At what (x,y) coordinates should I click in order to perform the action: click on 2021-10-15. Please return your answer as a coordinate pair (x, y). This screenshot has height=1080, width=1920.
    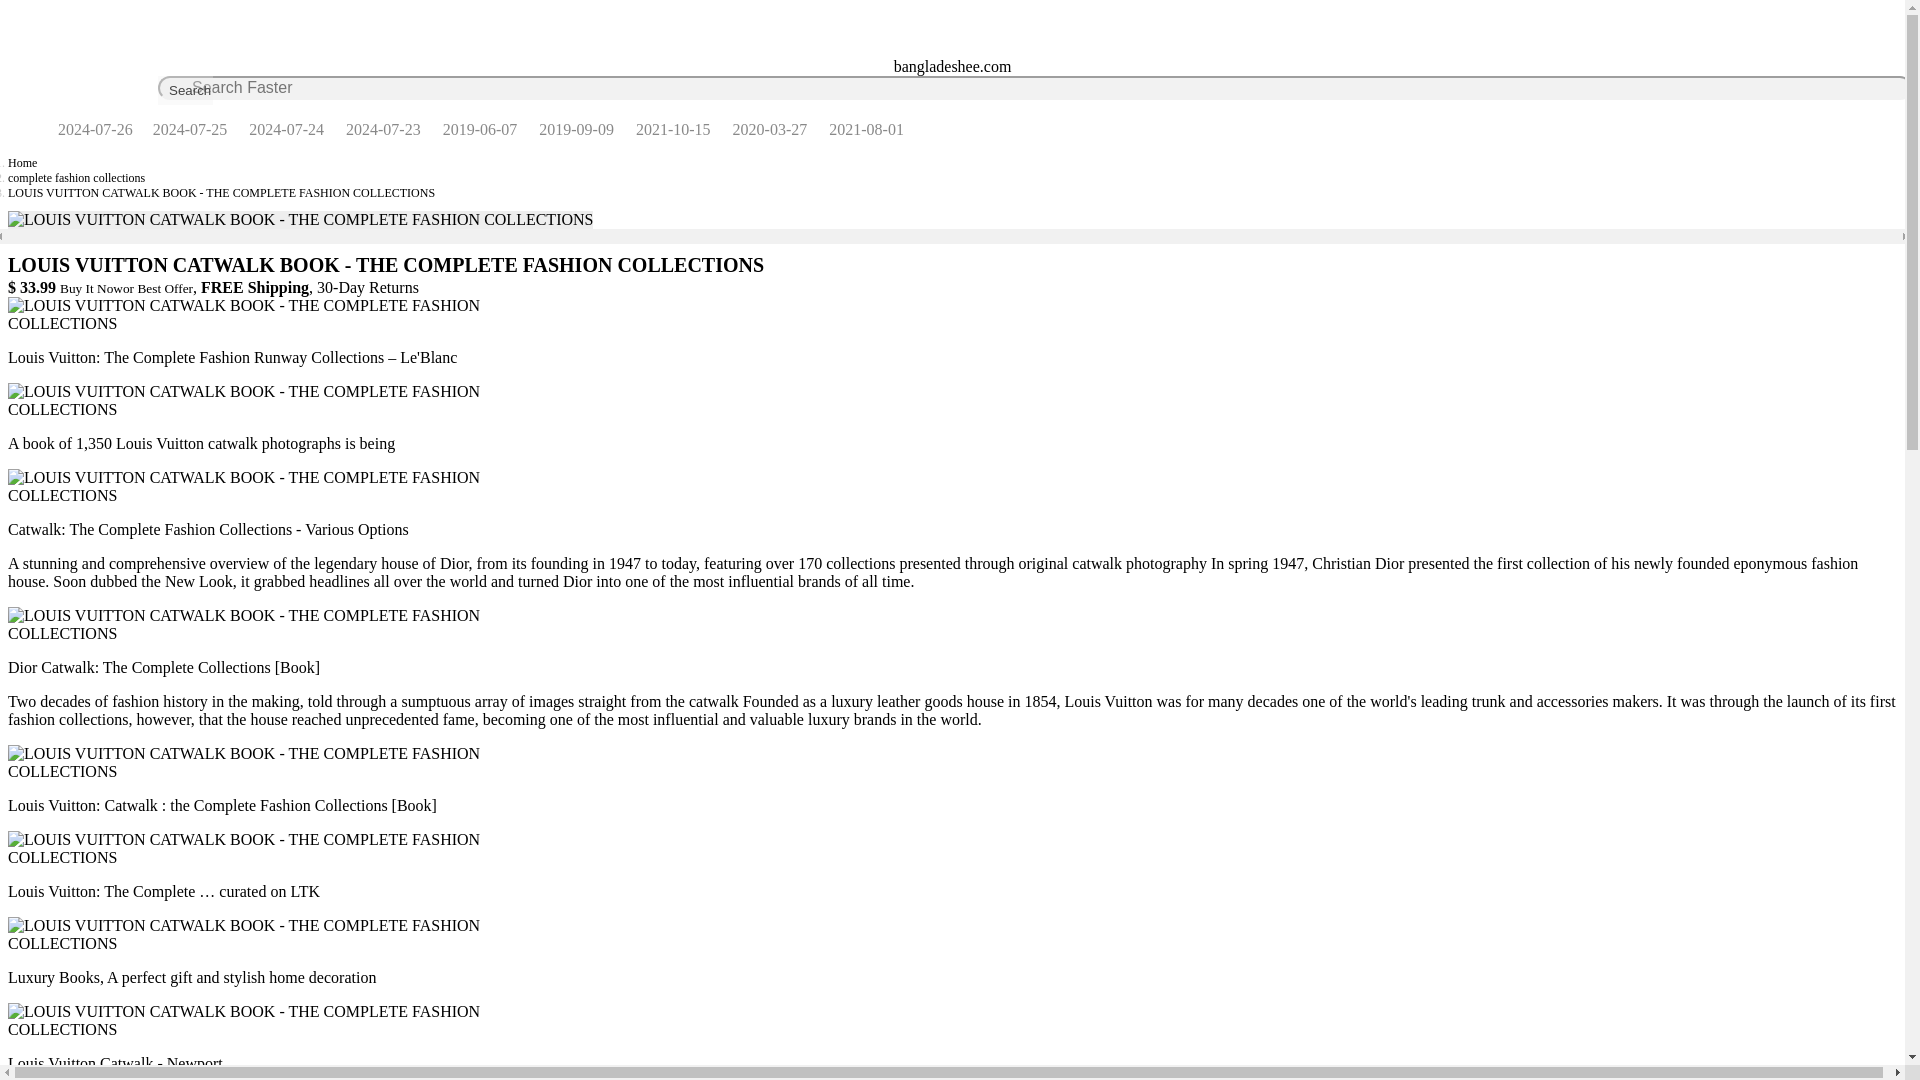
    Looking at the image, I should click on (673, 129).